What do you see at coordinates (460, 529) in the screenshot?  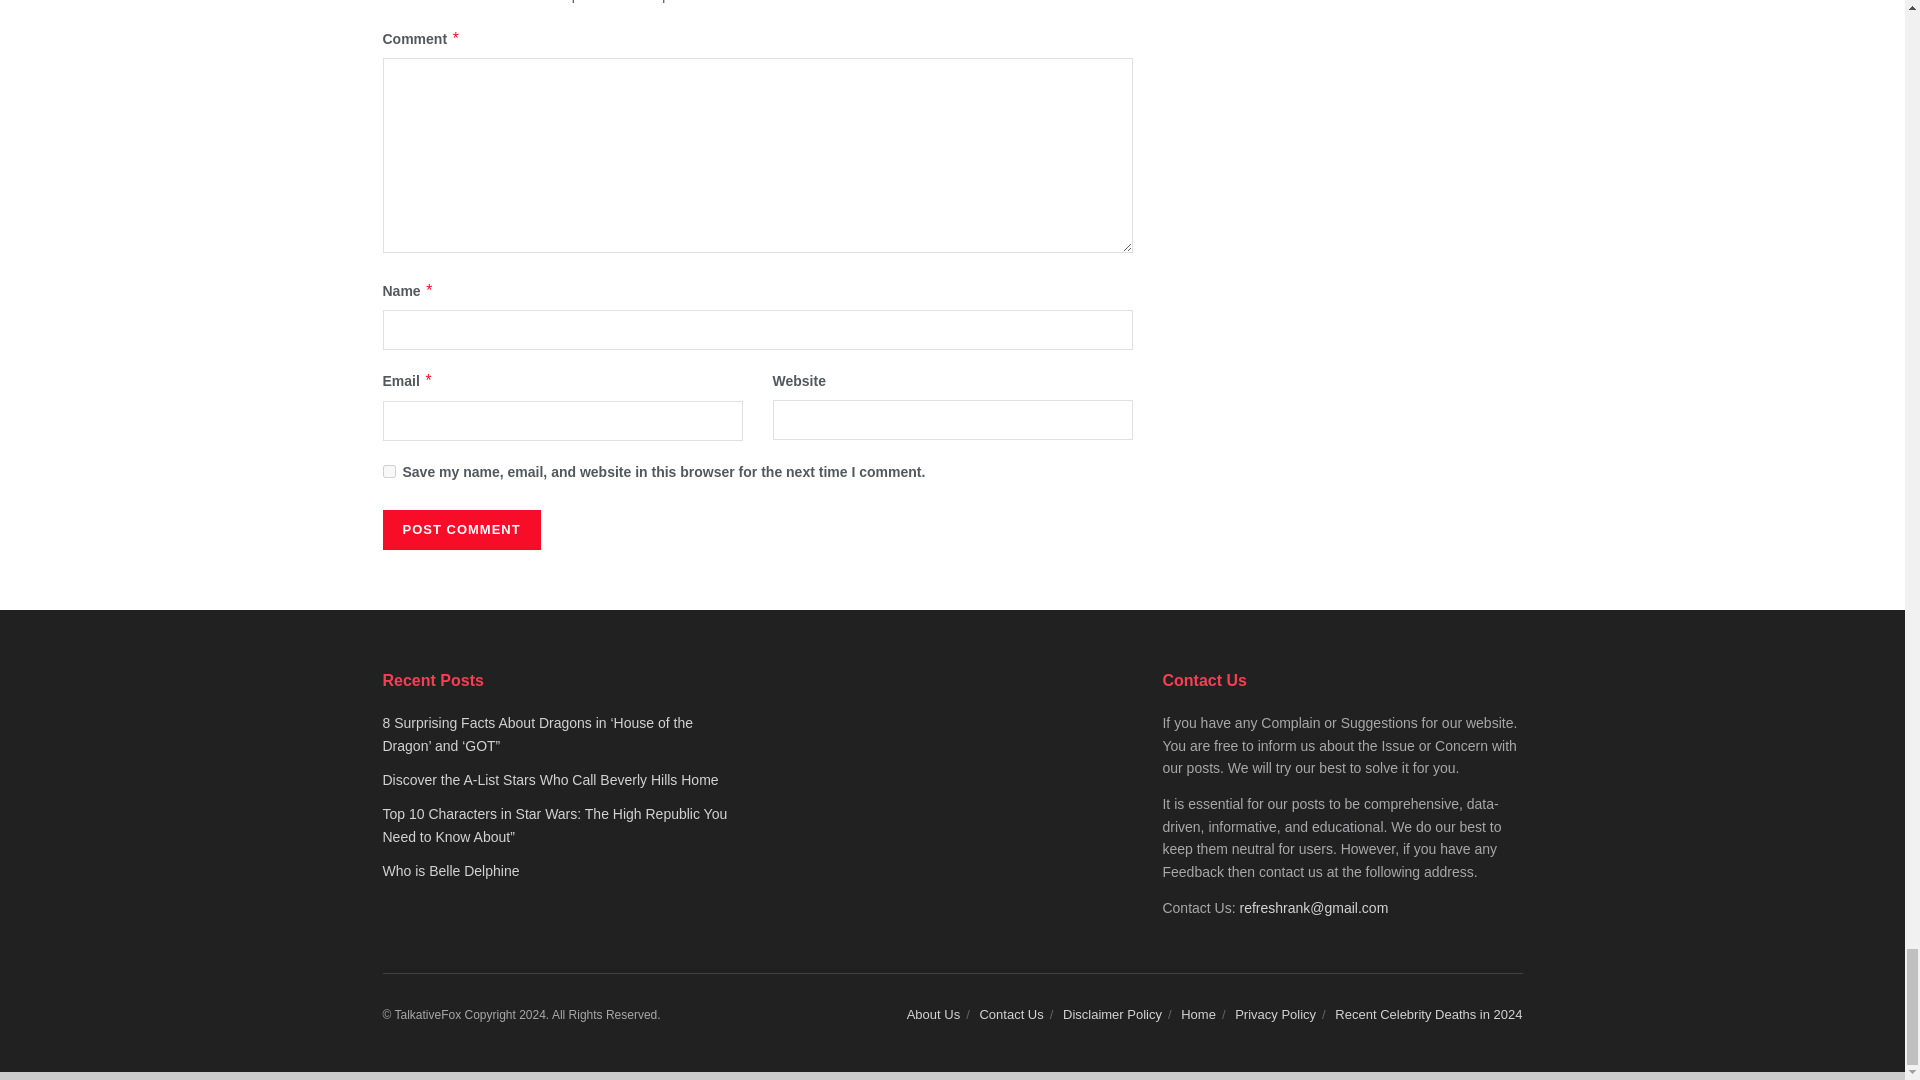 I see `Post Comment` at bounding box center [460, 529].